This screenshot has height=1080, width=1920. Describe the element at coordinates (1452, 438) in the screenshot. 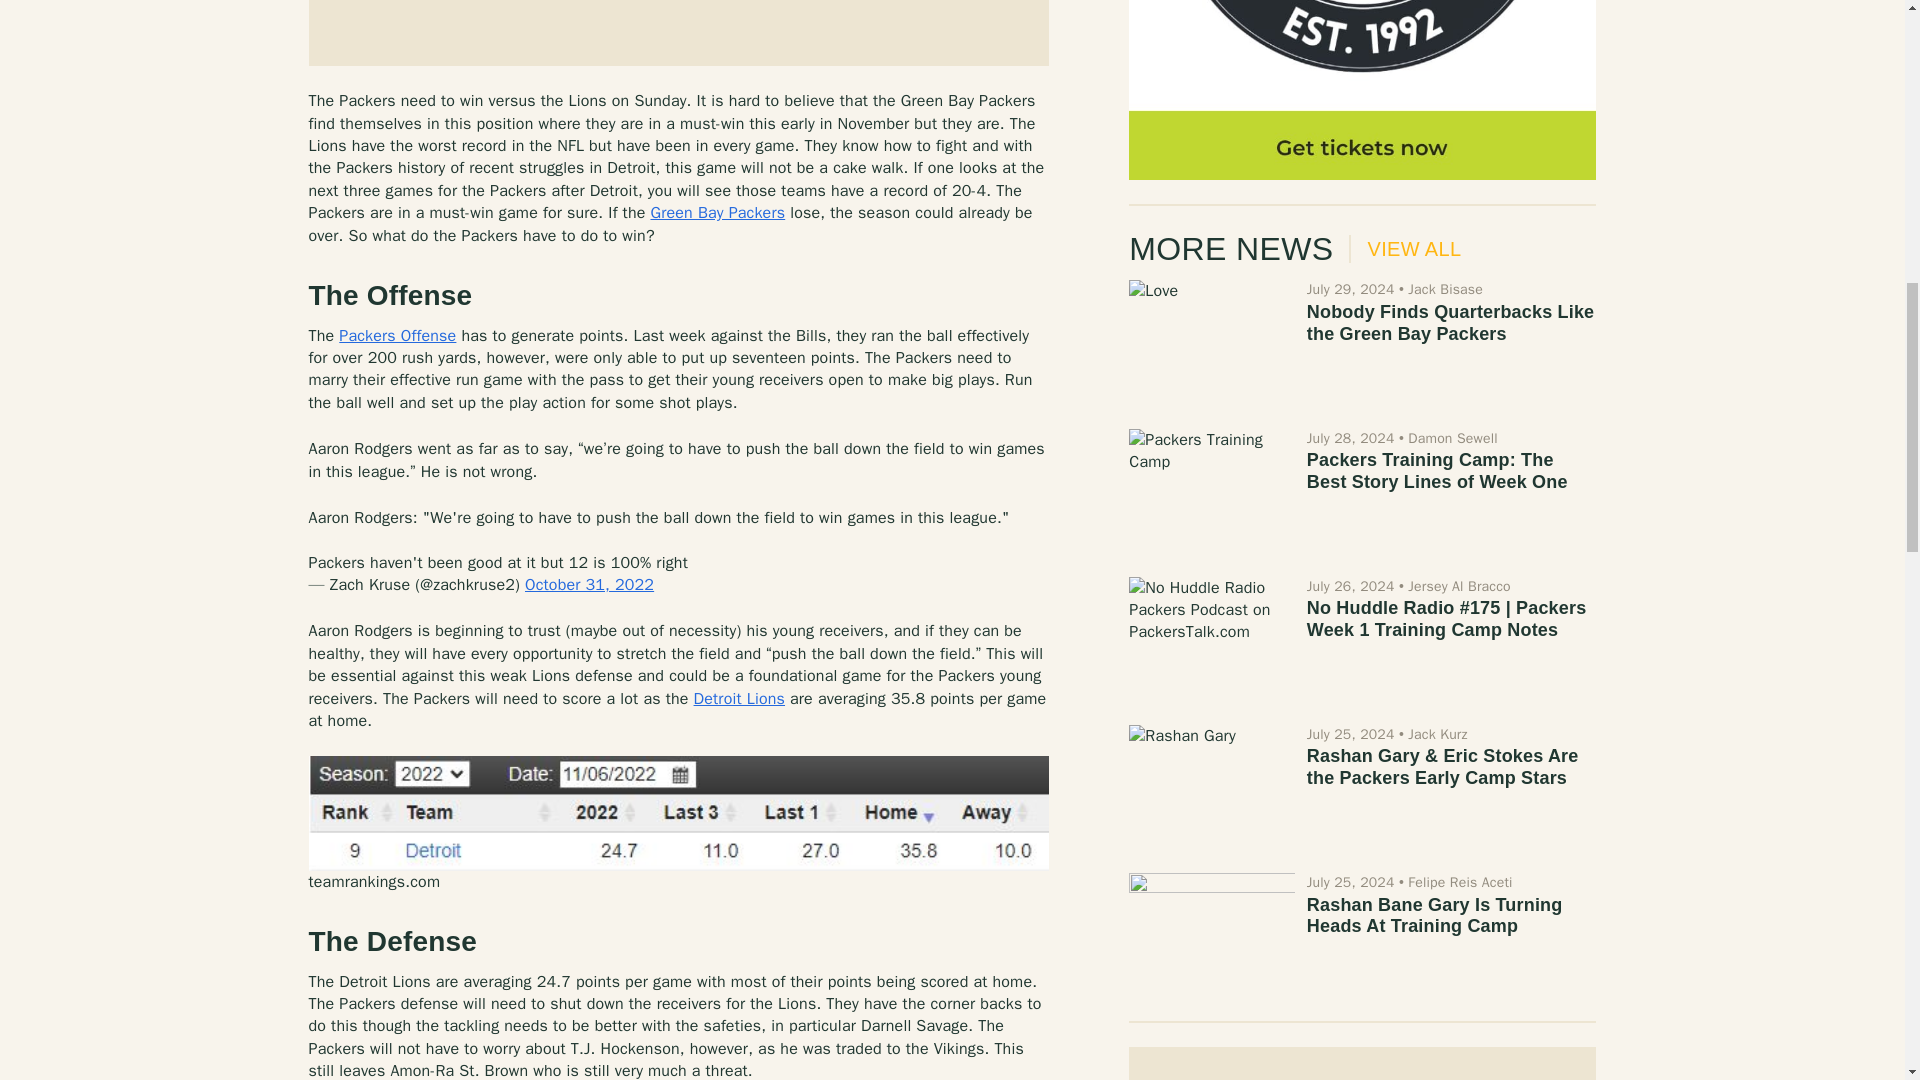

I see `Damon Sewell` at that location.